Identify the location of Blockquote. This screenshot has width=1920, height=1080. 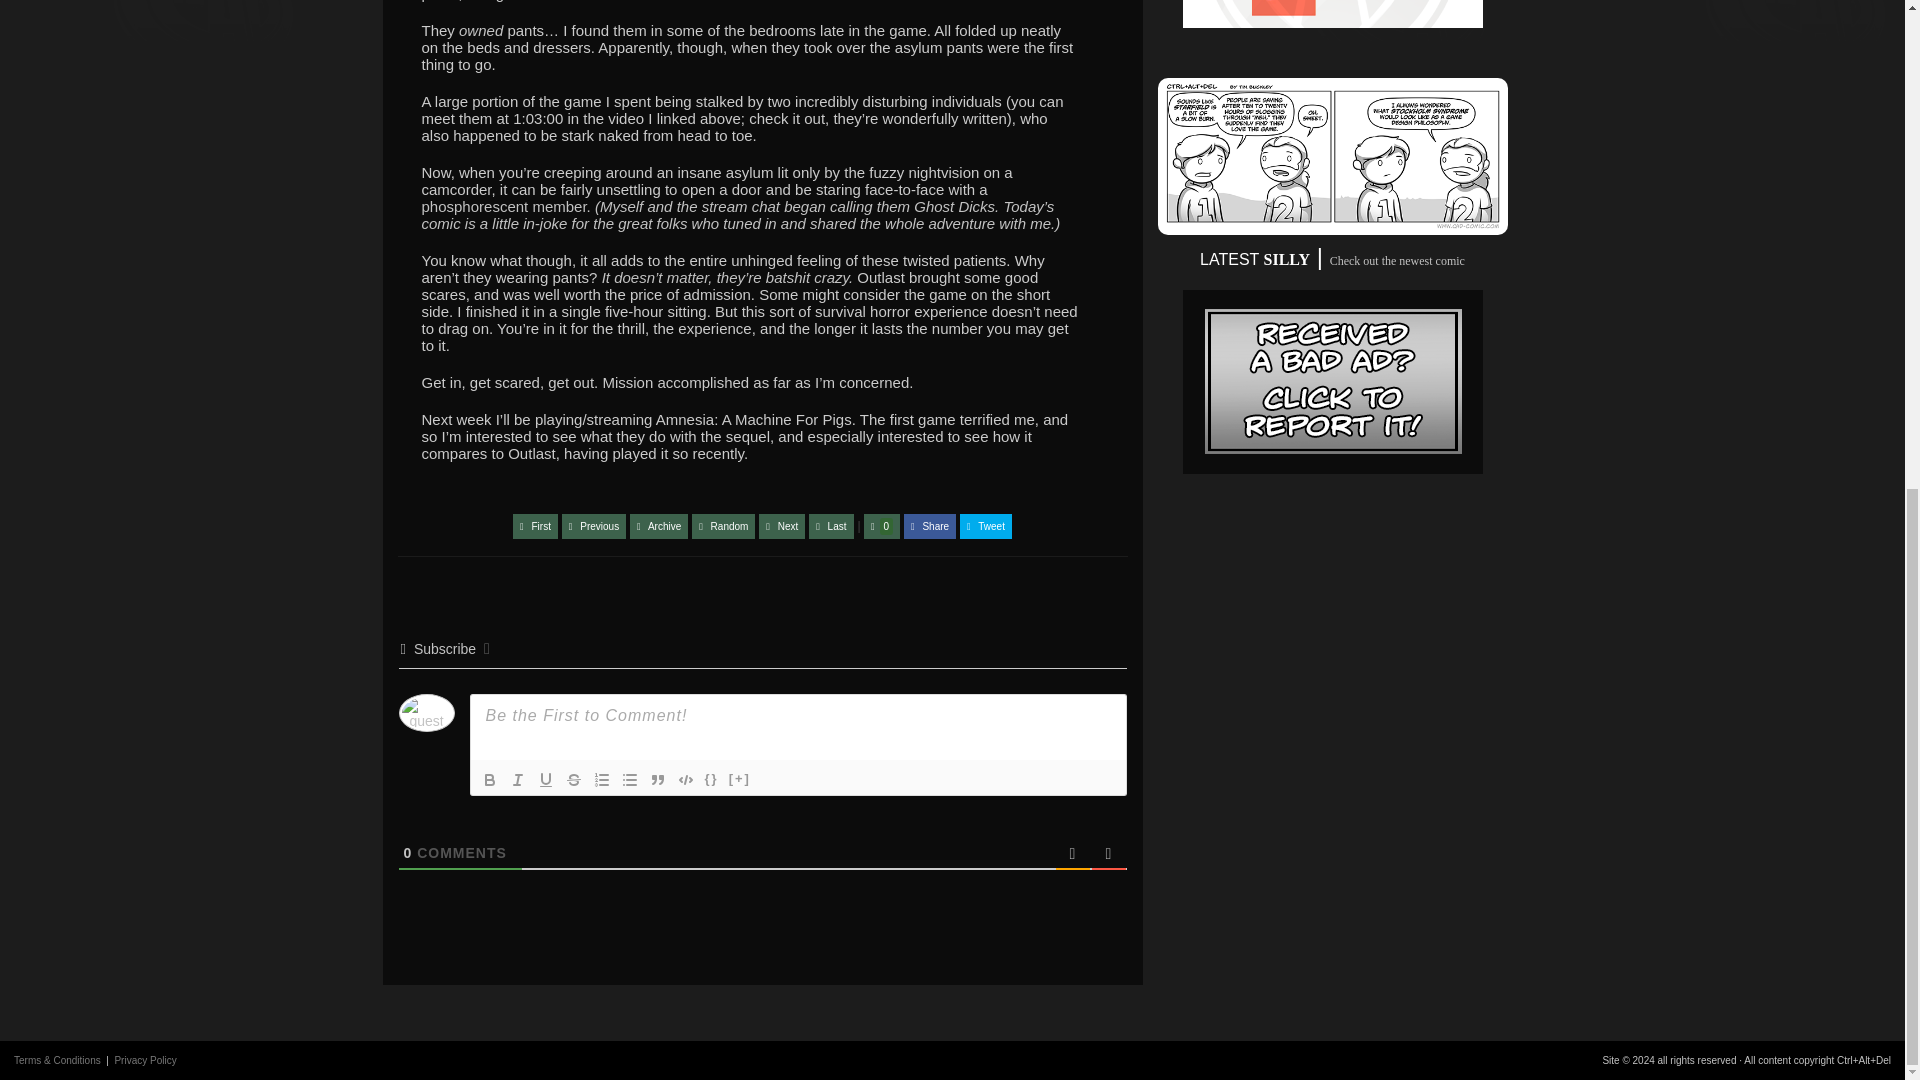
(658, 779).